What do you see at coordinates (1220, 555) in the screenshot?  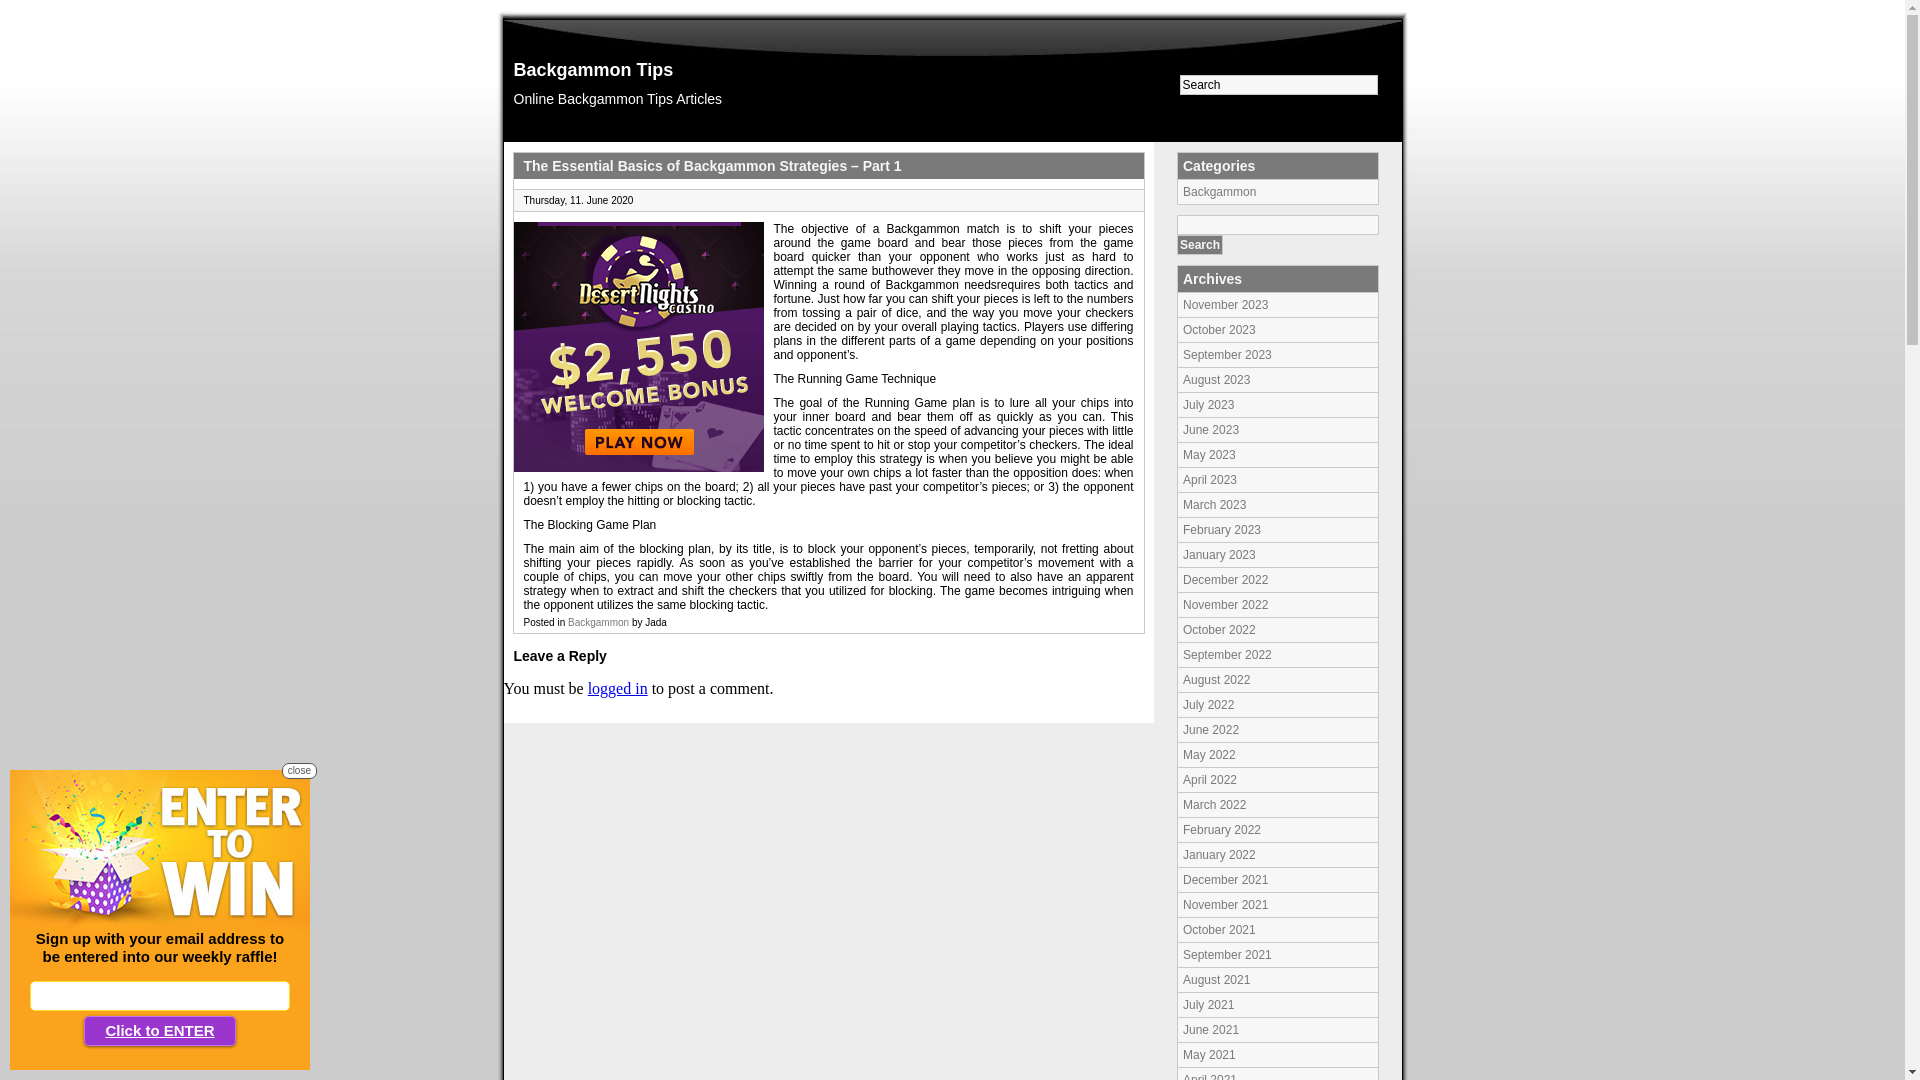 I see `January 2023` at bounding box center [1220, 555].